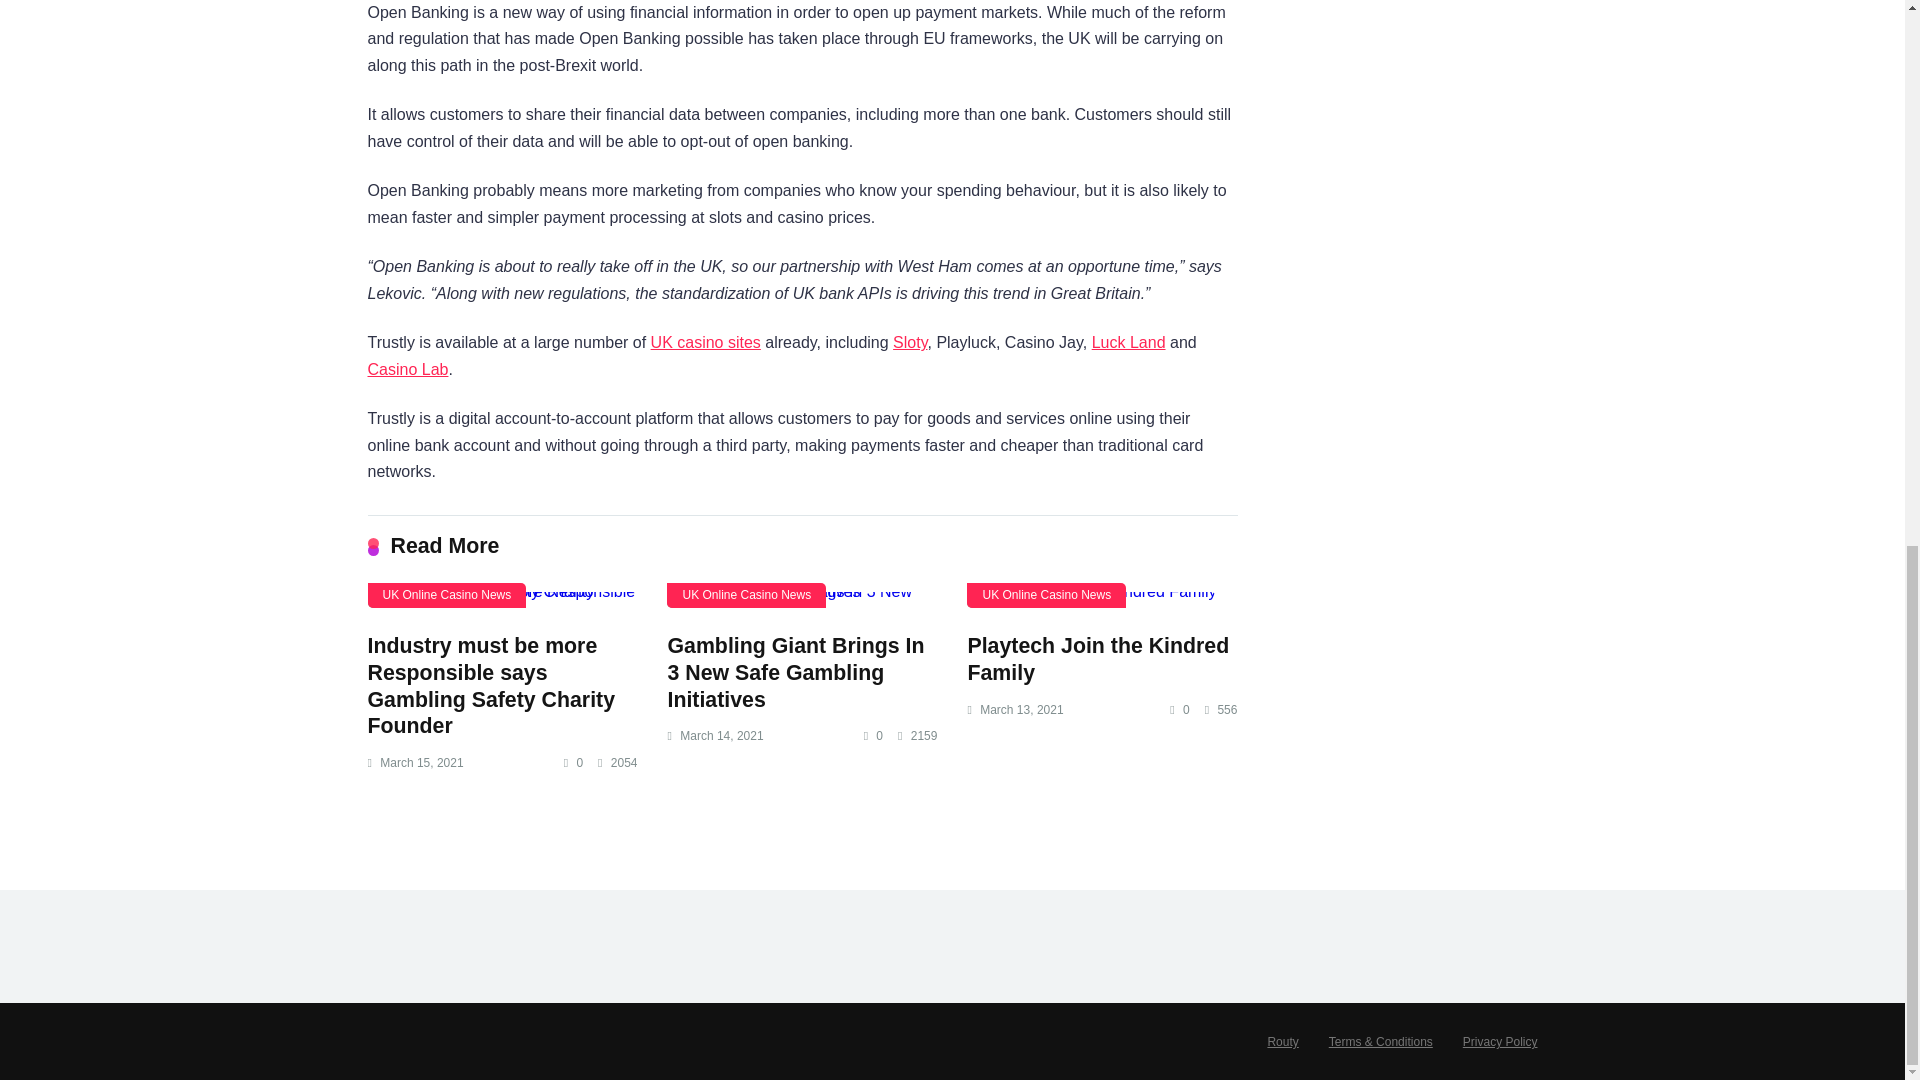 Image resolution: width=1920 pixels, height=1080 pixels. I want to click on Gambling Giant Brings In 3 New Safe Gambling Initiatives, so click(794, 672).